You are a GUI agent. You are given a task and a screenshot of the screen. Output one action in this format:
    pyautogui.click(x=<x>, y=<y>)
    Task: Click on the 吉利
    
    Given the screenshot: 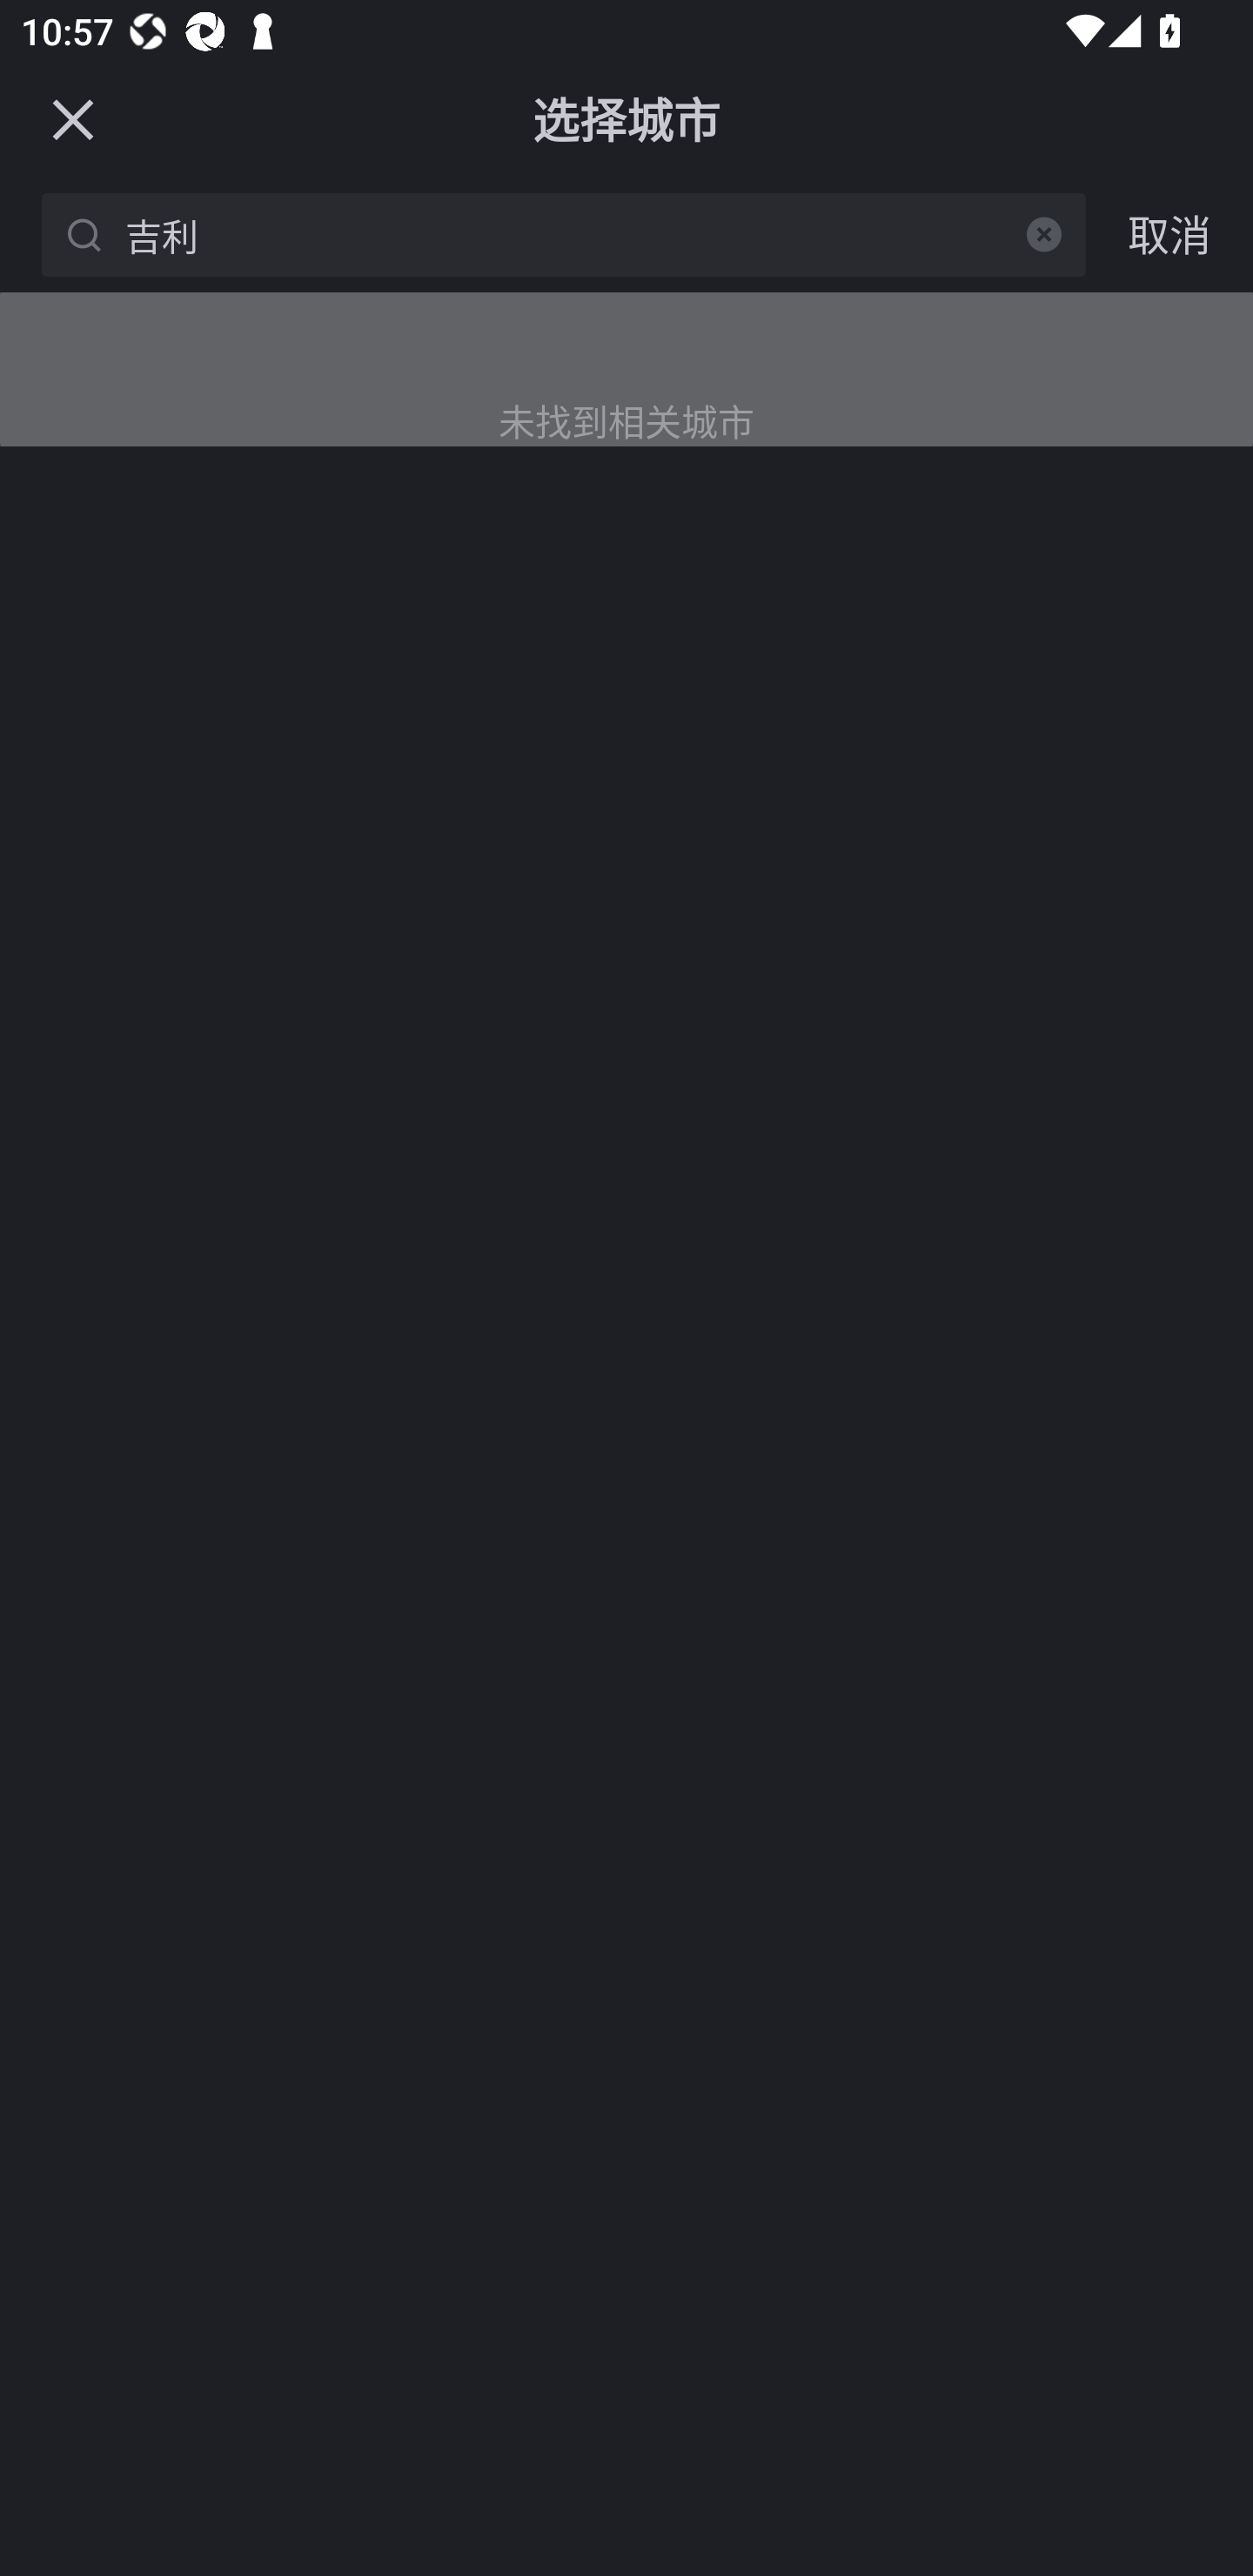 What is the action you would take?
    pyautogui.click(x=569, y=233)
    